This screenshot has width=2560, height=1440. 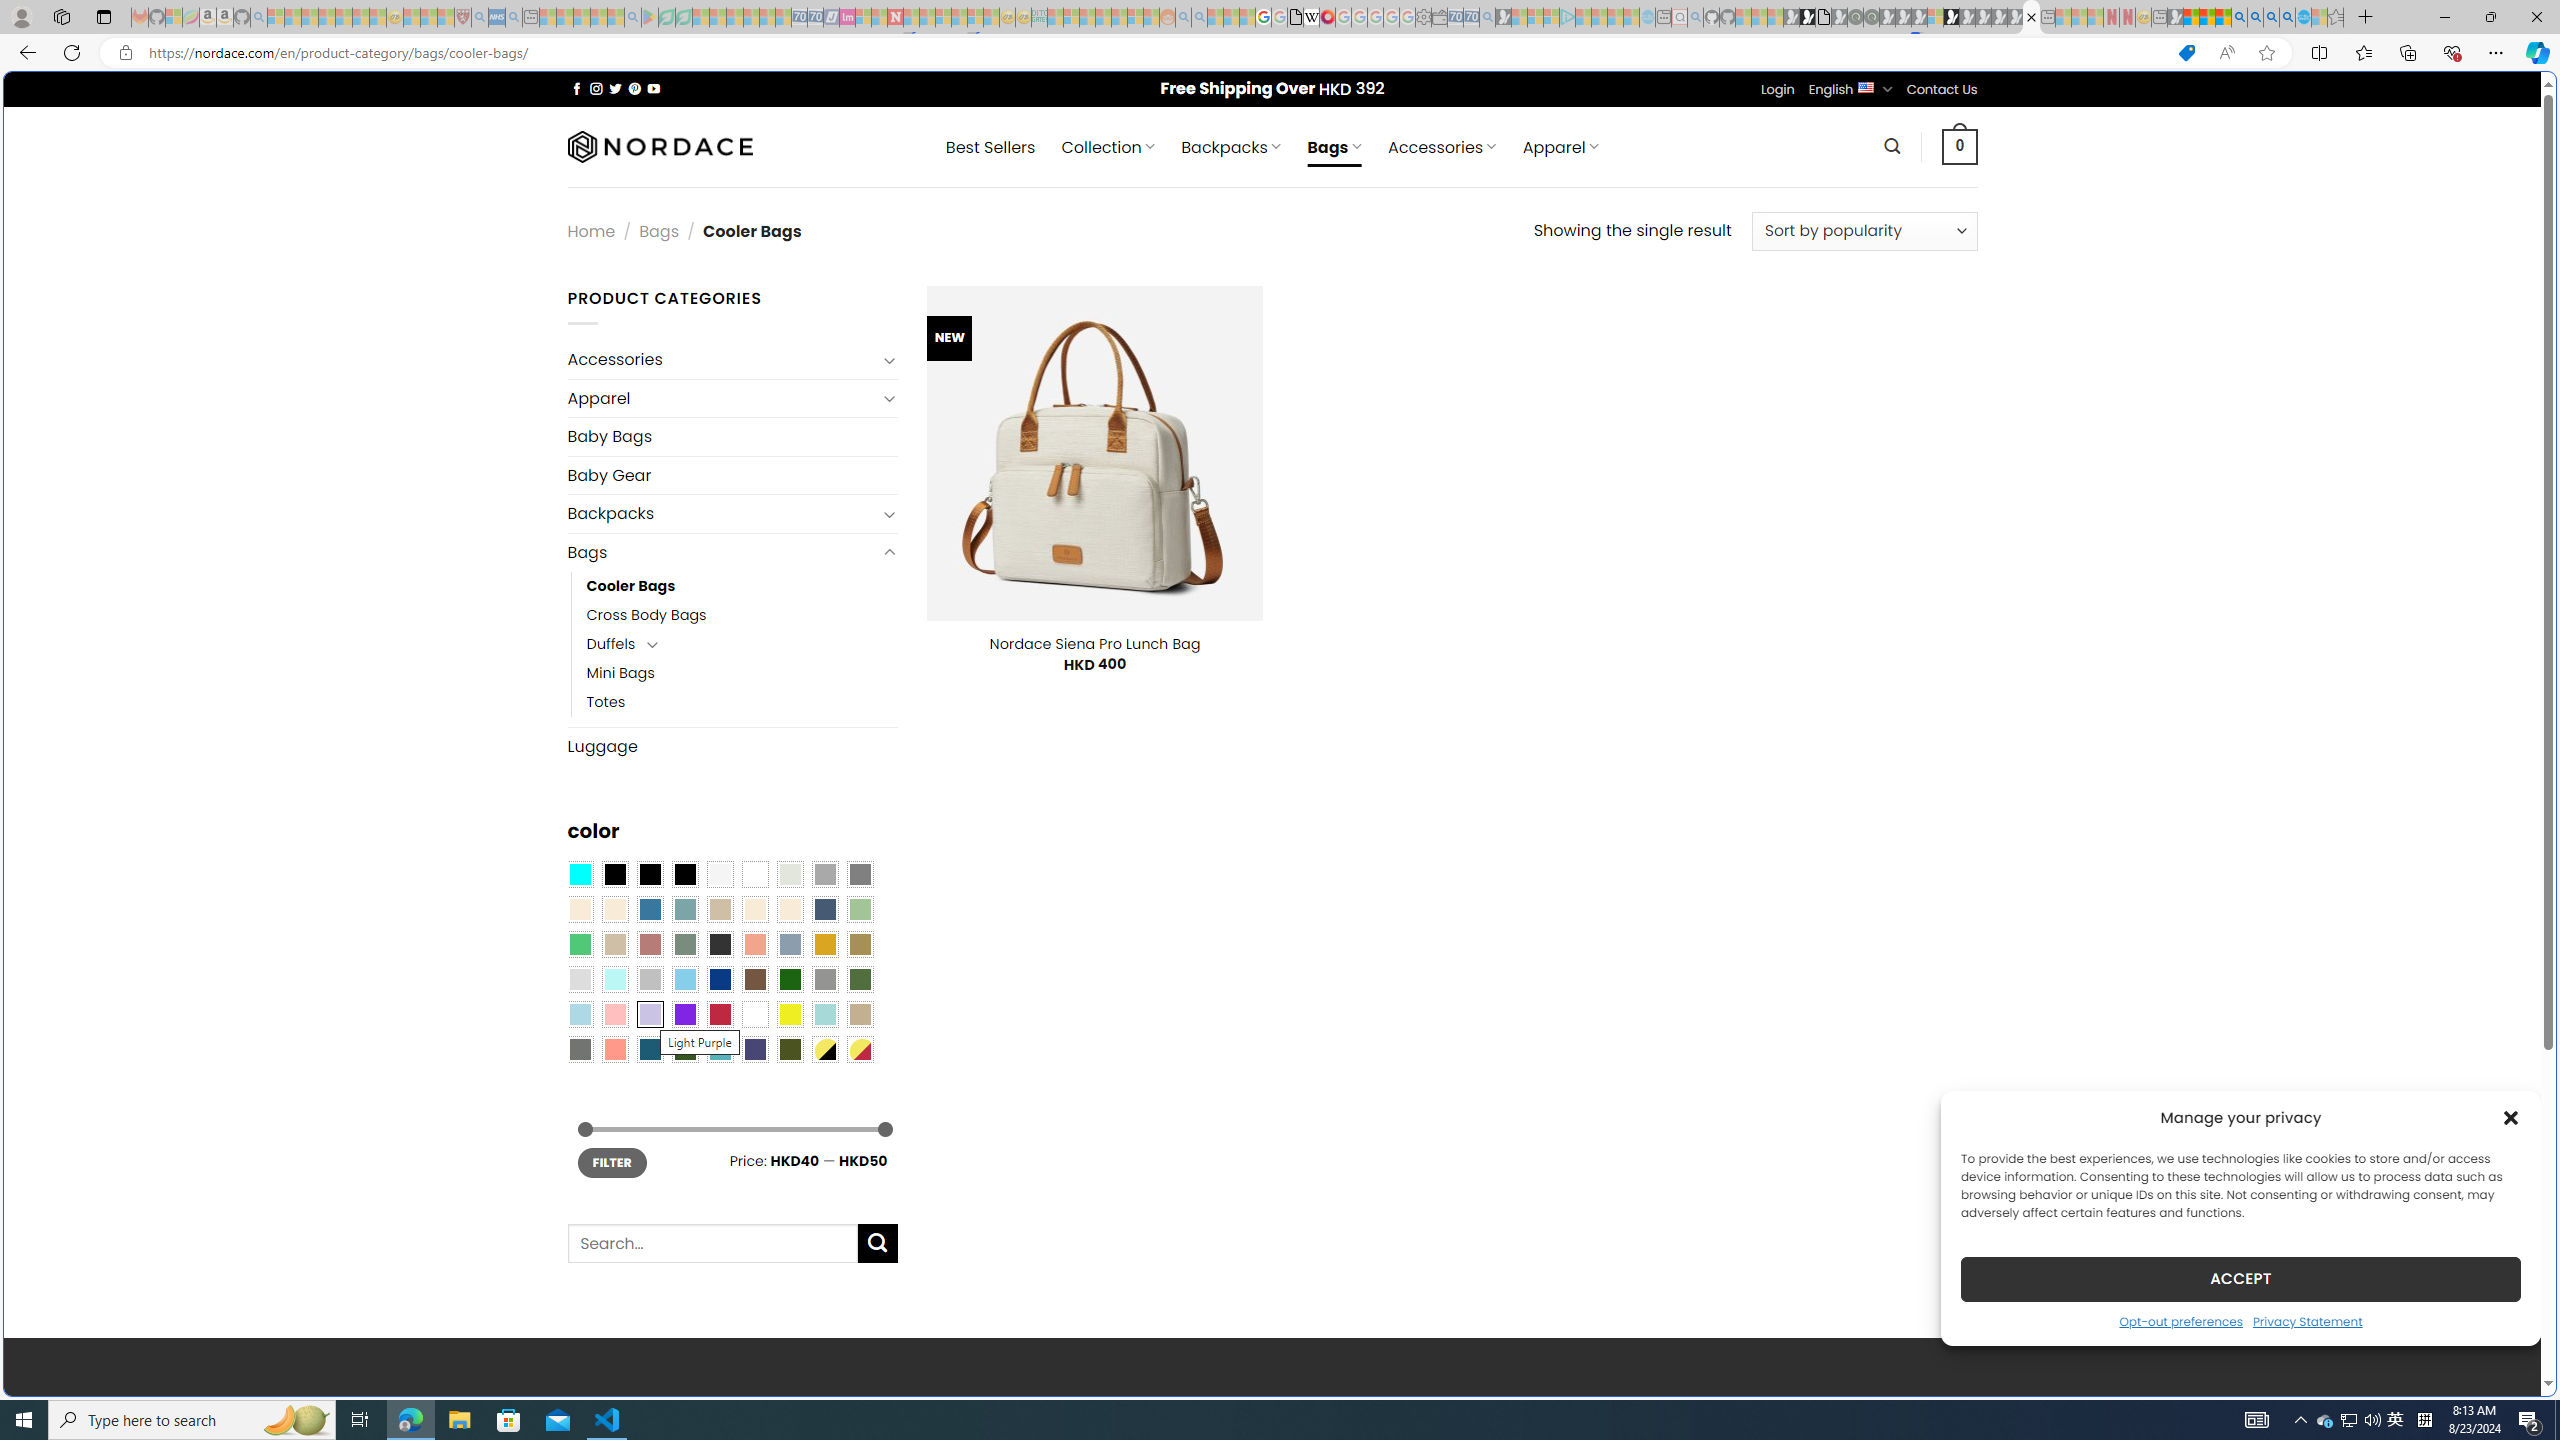 I want to click on Latest Politics News & Archive | Newsweek.com - Sleeping, so click(x=894, y=17).